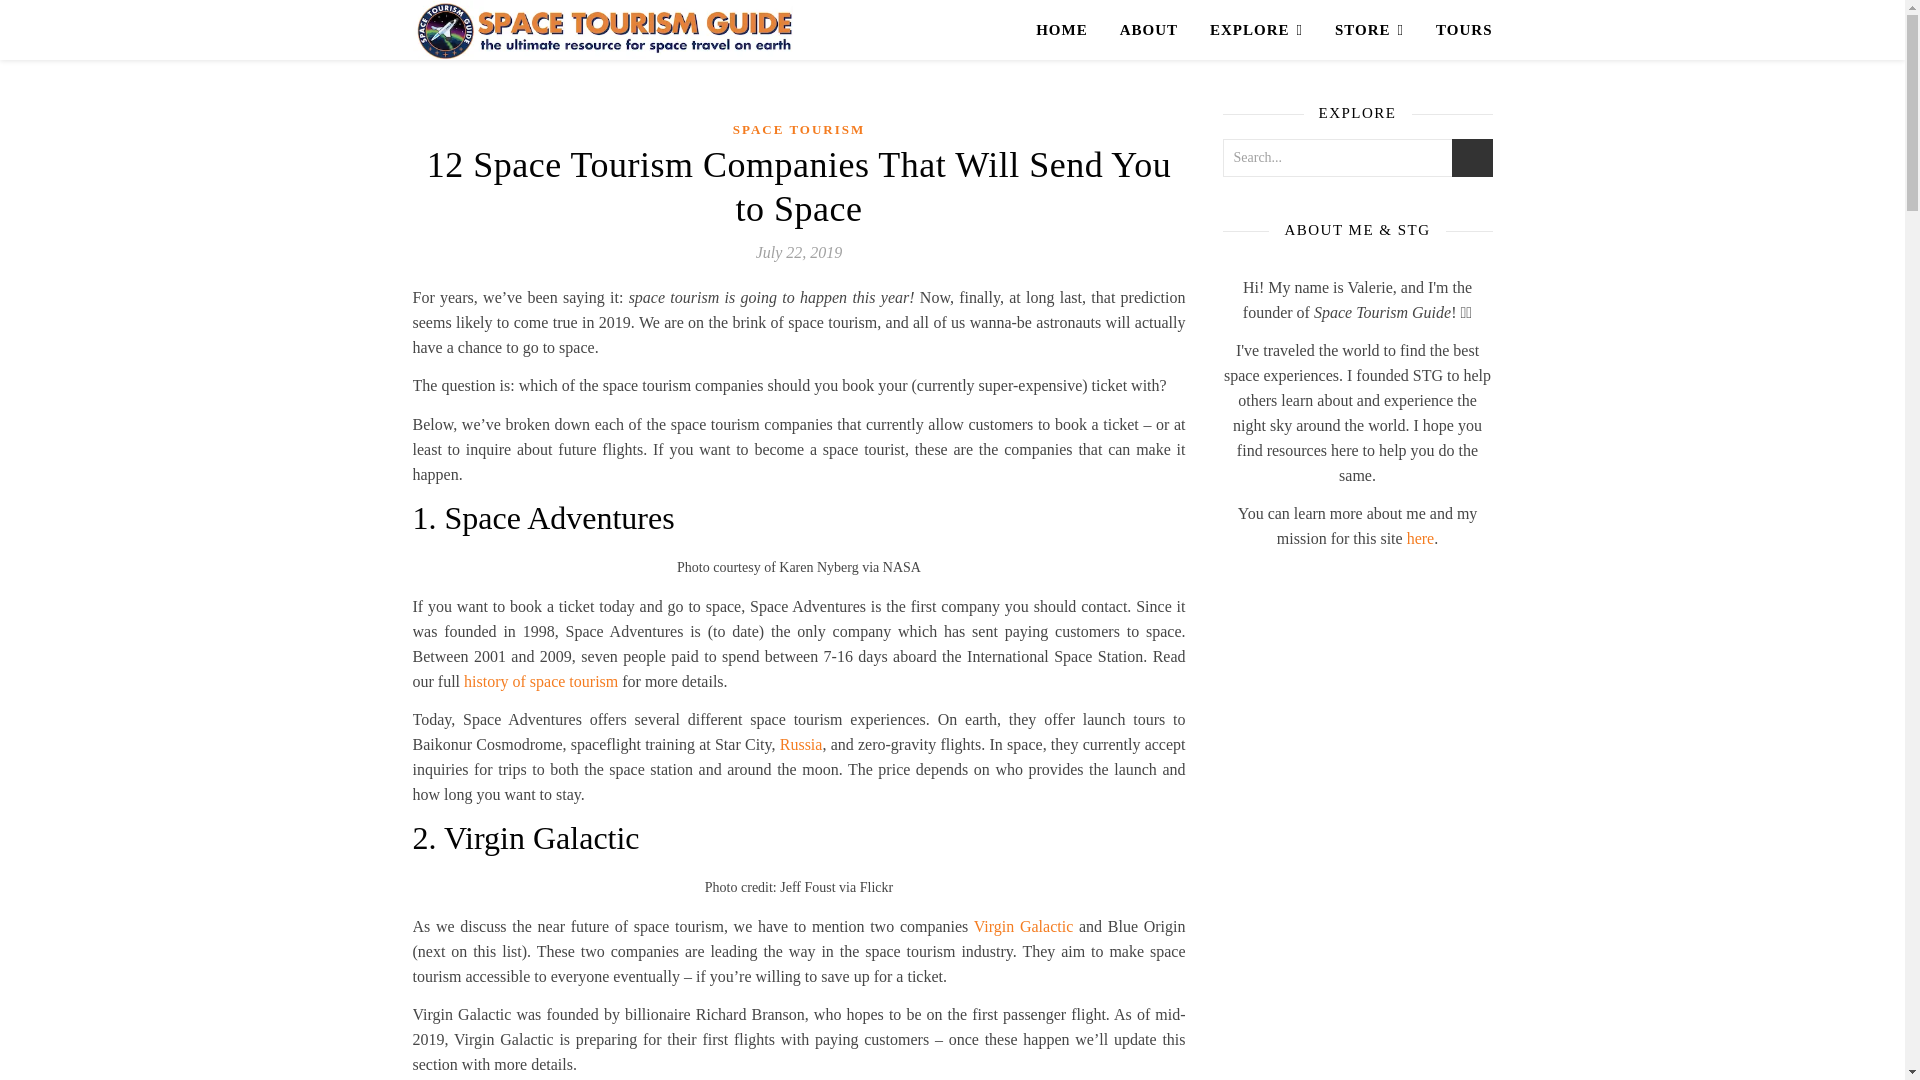  I want to click on STORE, so click(1370, 30).